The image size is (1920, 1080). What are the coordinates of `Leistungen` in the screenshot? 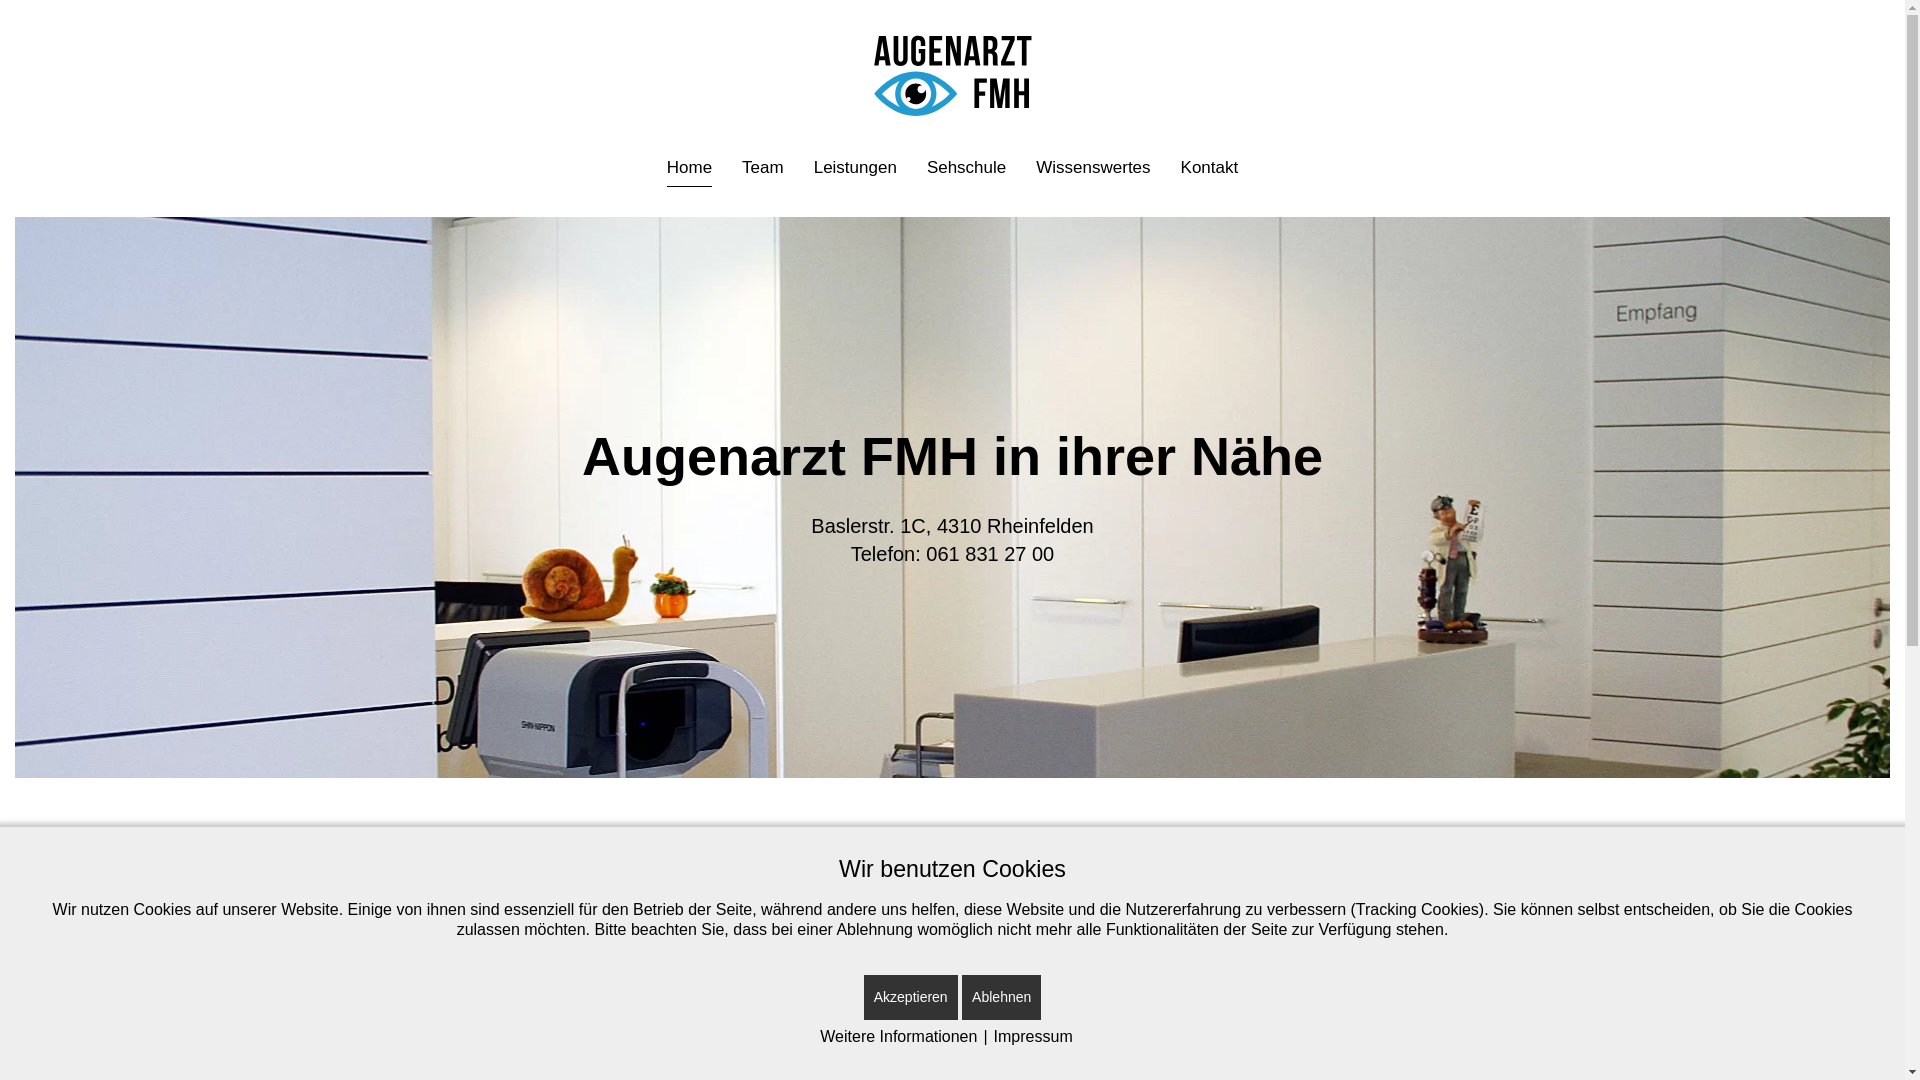 It's located at (856, 167).